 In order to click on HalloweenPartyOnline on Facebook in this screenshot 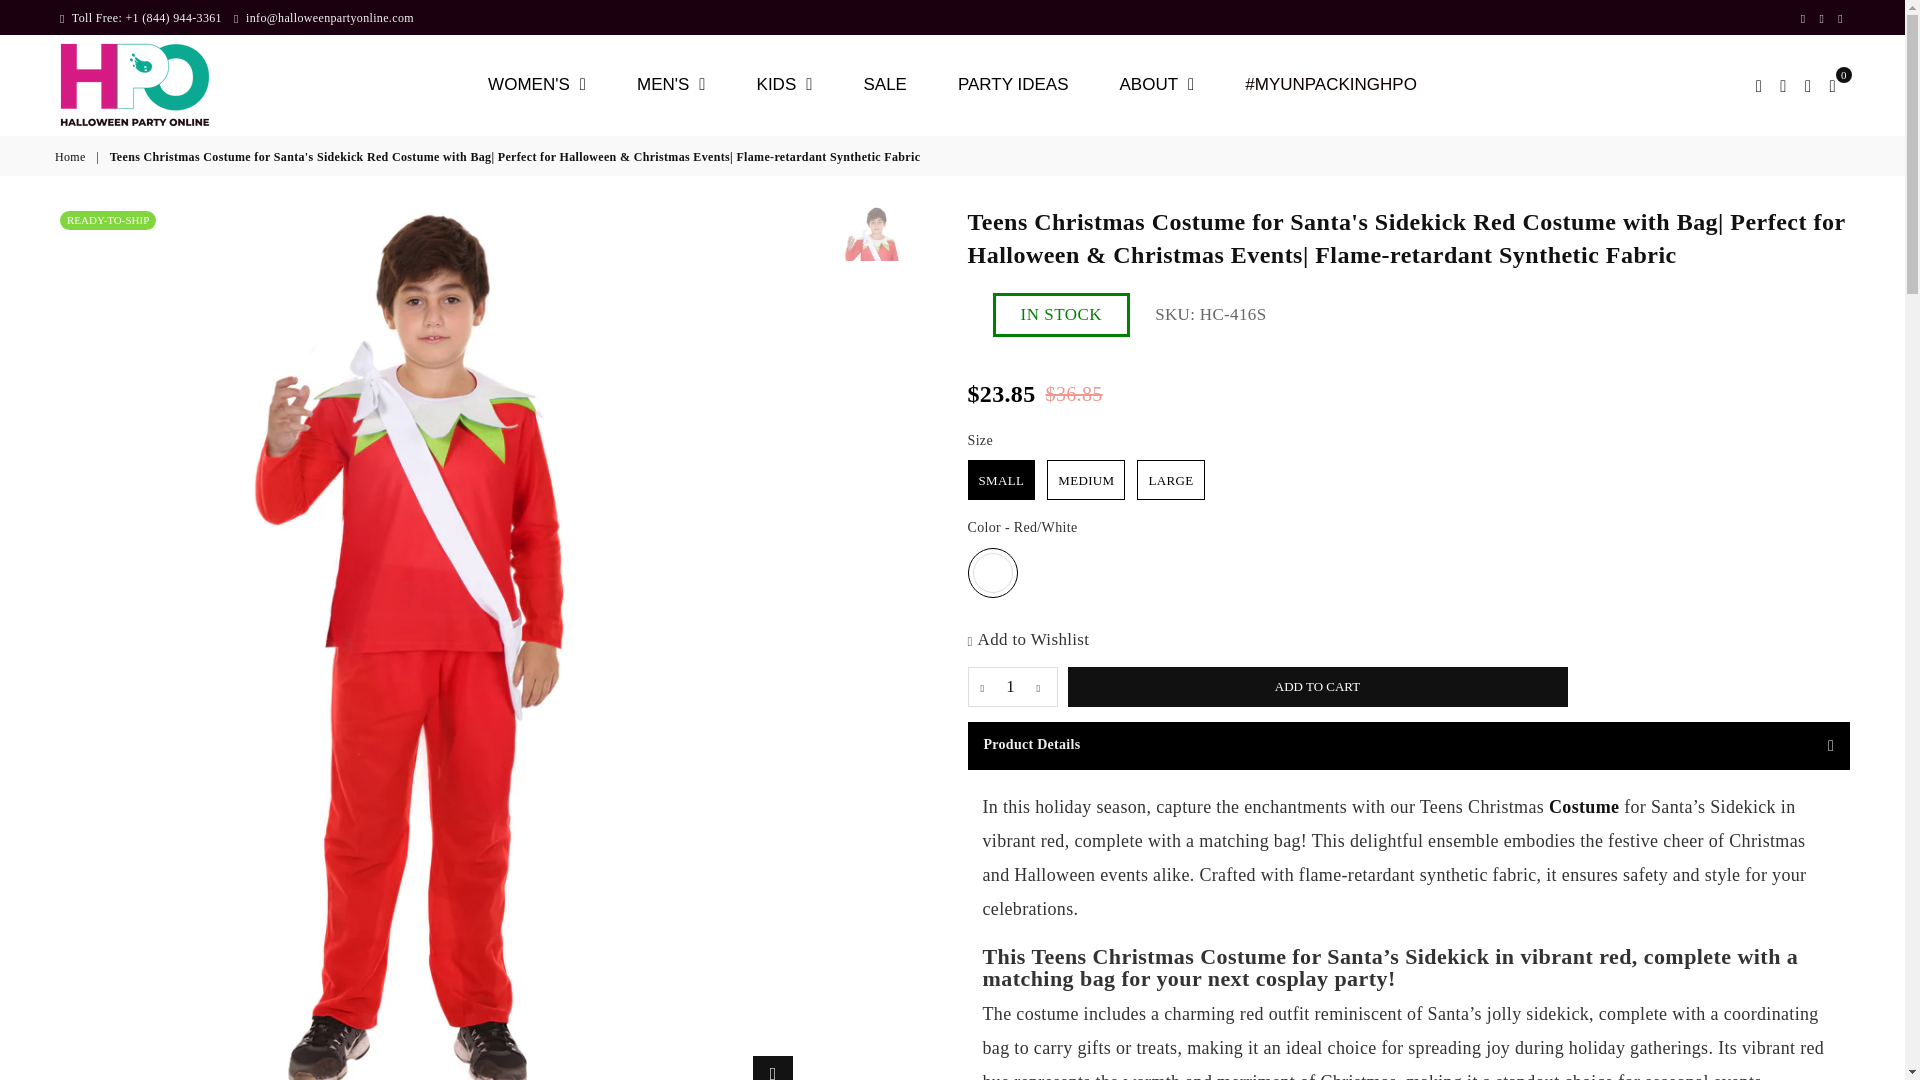, I will do `click(1802, 18)`.